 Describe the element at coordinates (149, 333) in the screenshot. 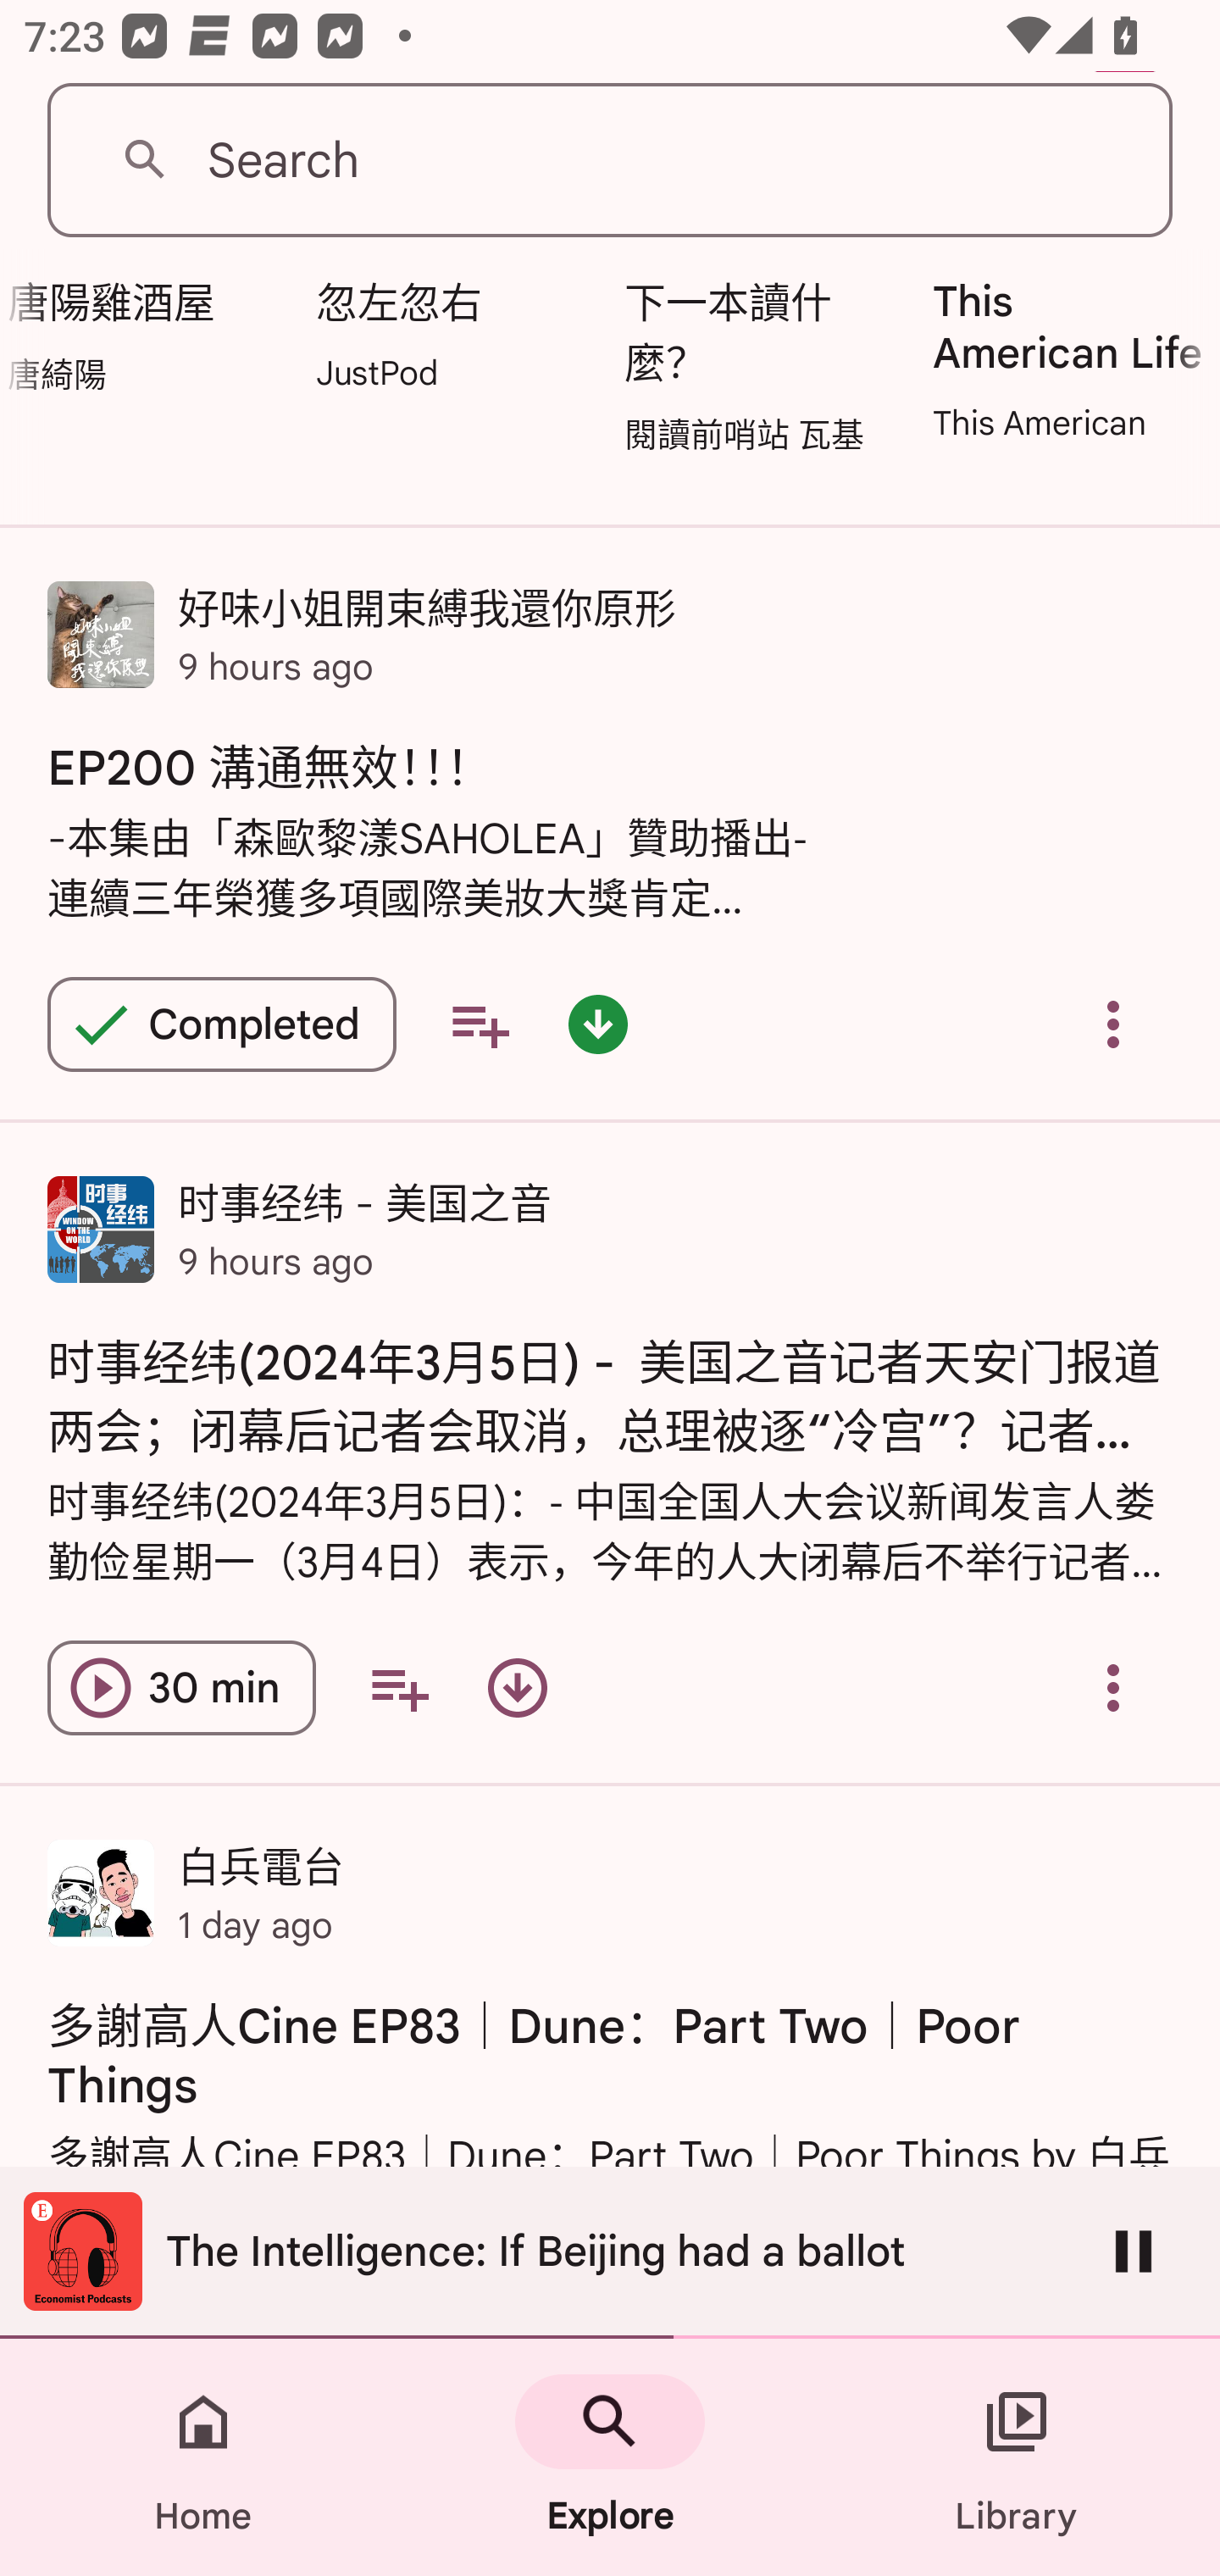

I see `唐陽雞酒屋 唐綺陽` at that location.